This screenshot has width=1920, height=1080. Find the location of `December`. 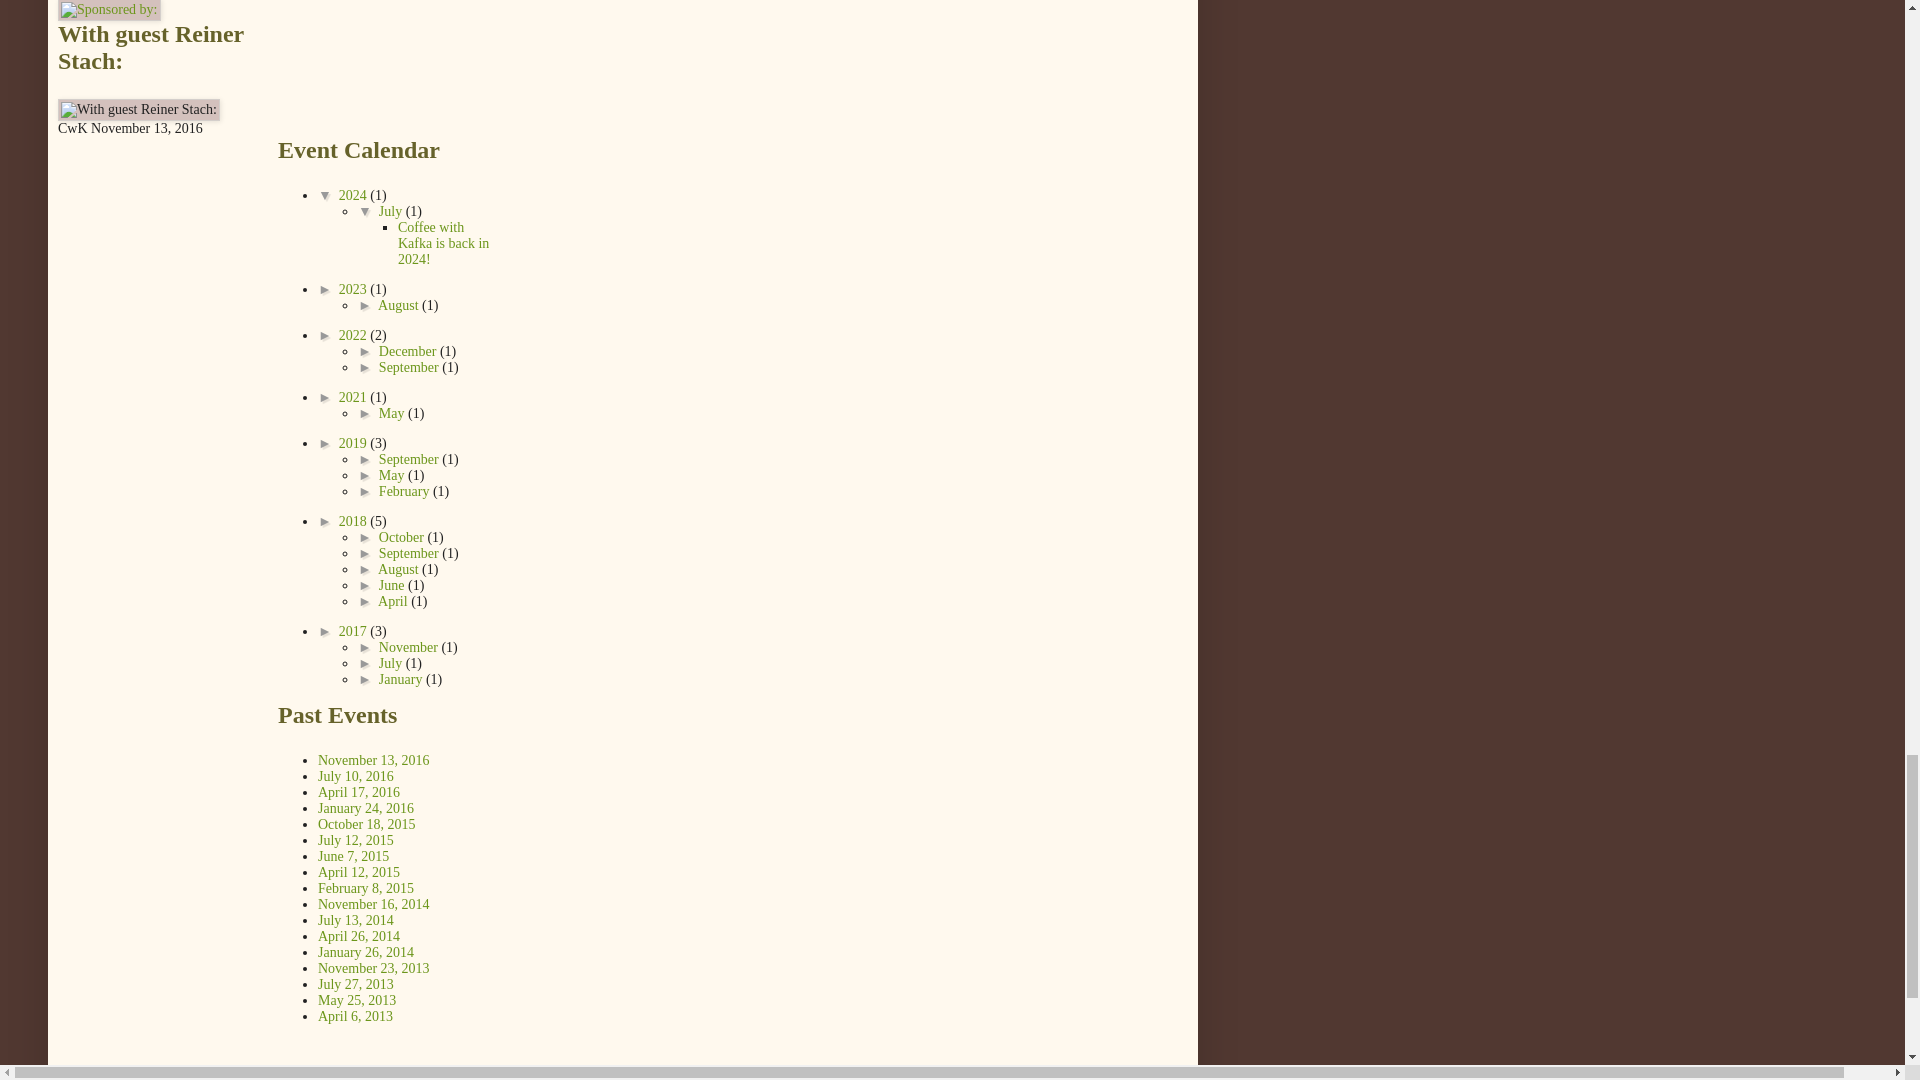

December is located at coordinates (408, 351).